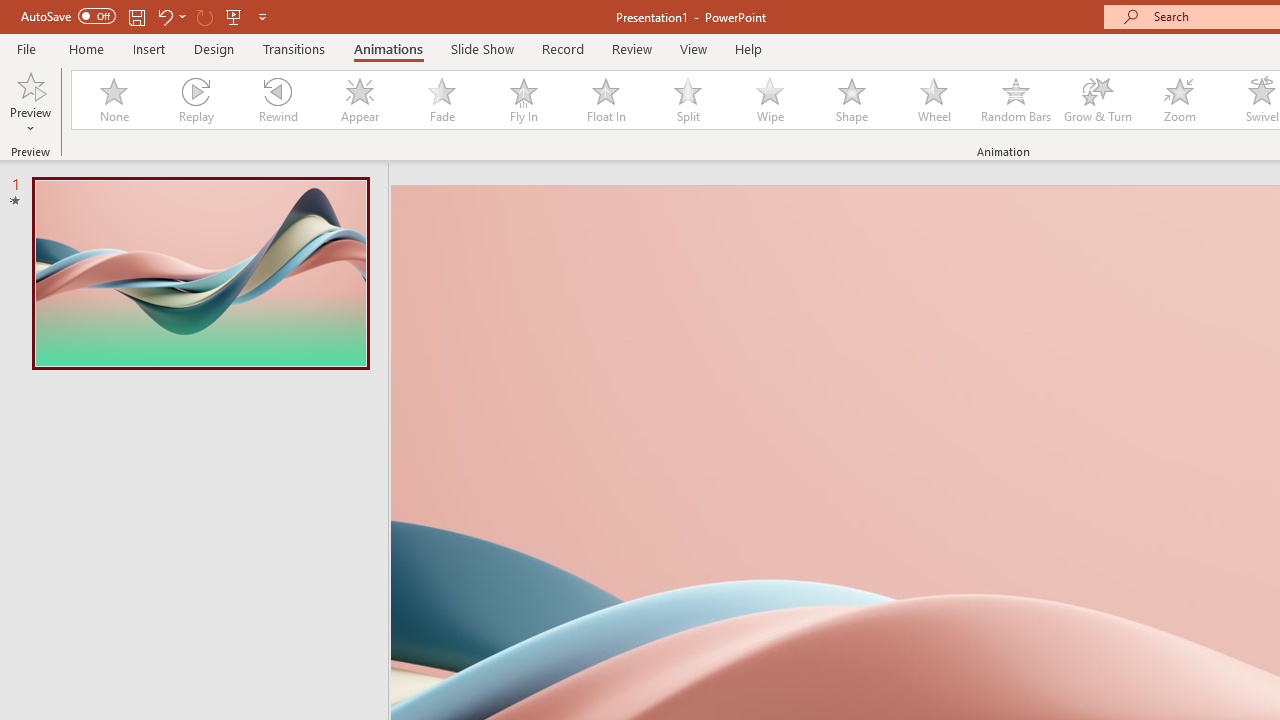  I want to click on Wipe, so click(770, 100).